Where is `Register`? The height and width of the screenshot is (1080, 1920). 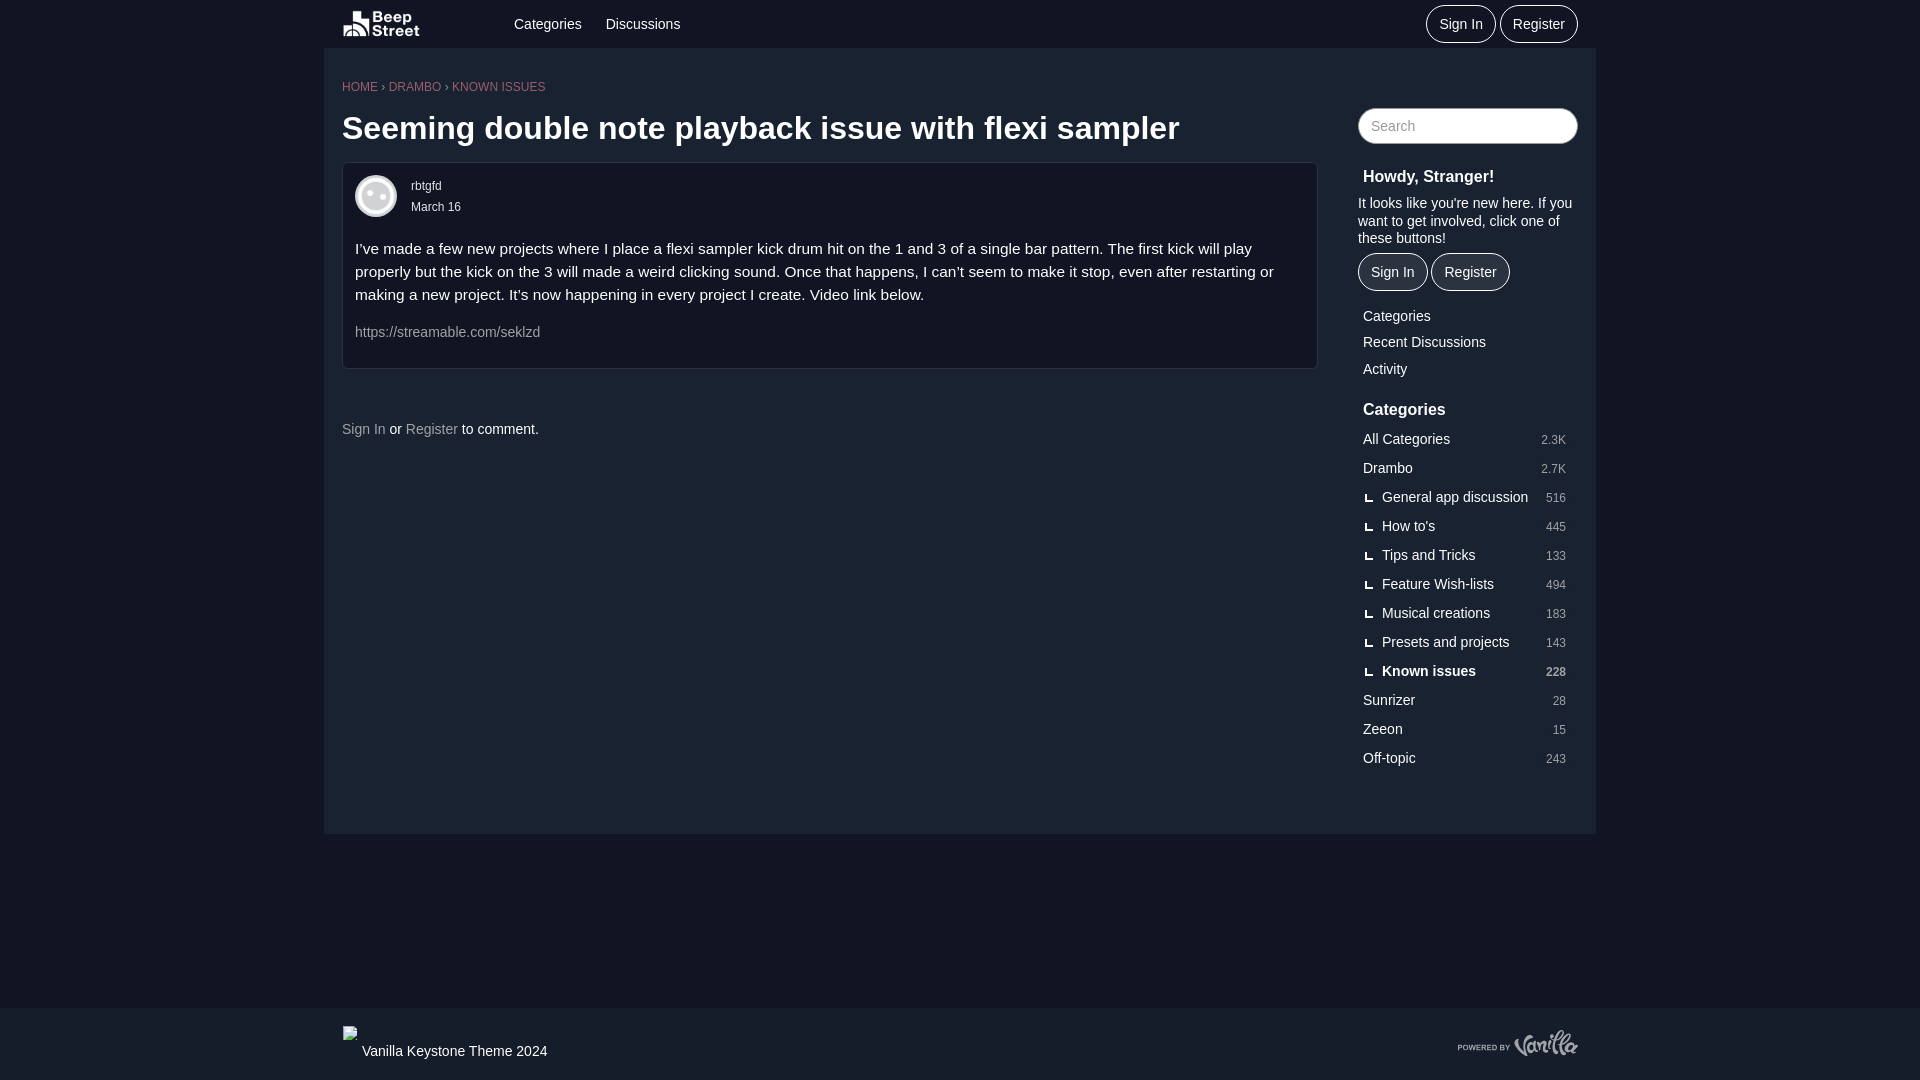 Register is located at coordinates (1468, 370).